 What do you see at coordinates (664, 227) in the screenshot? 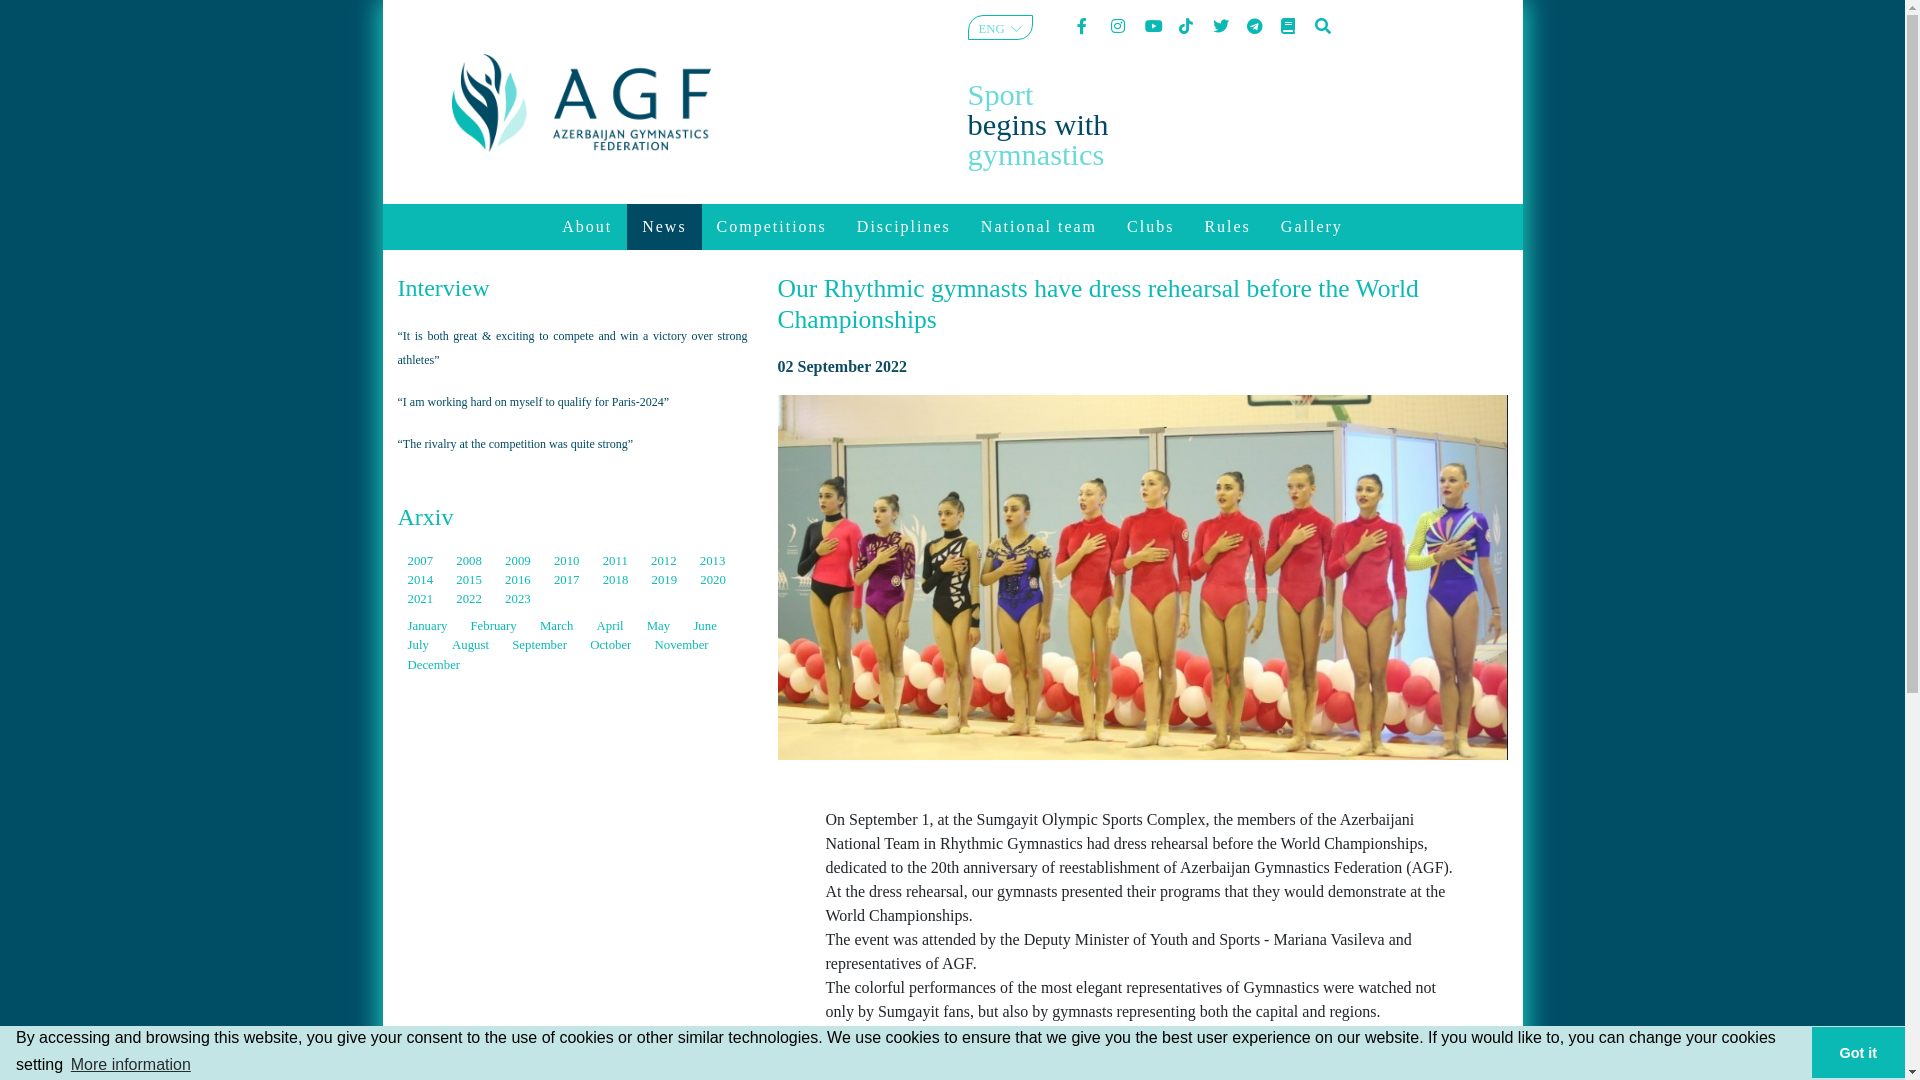
I see `News` at bounding box center [664, 227].